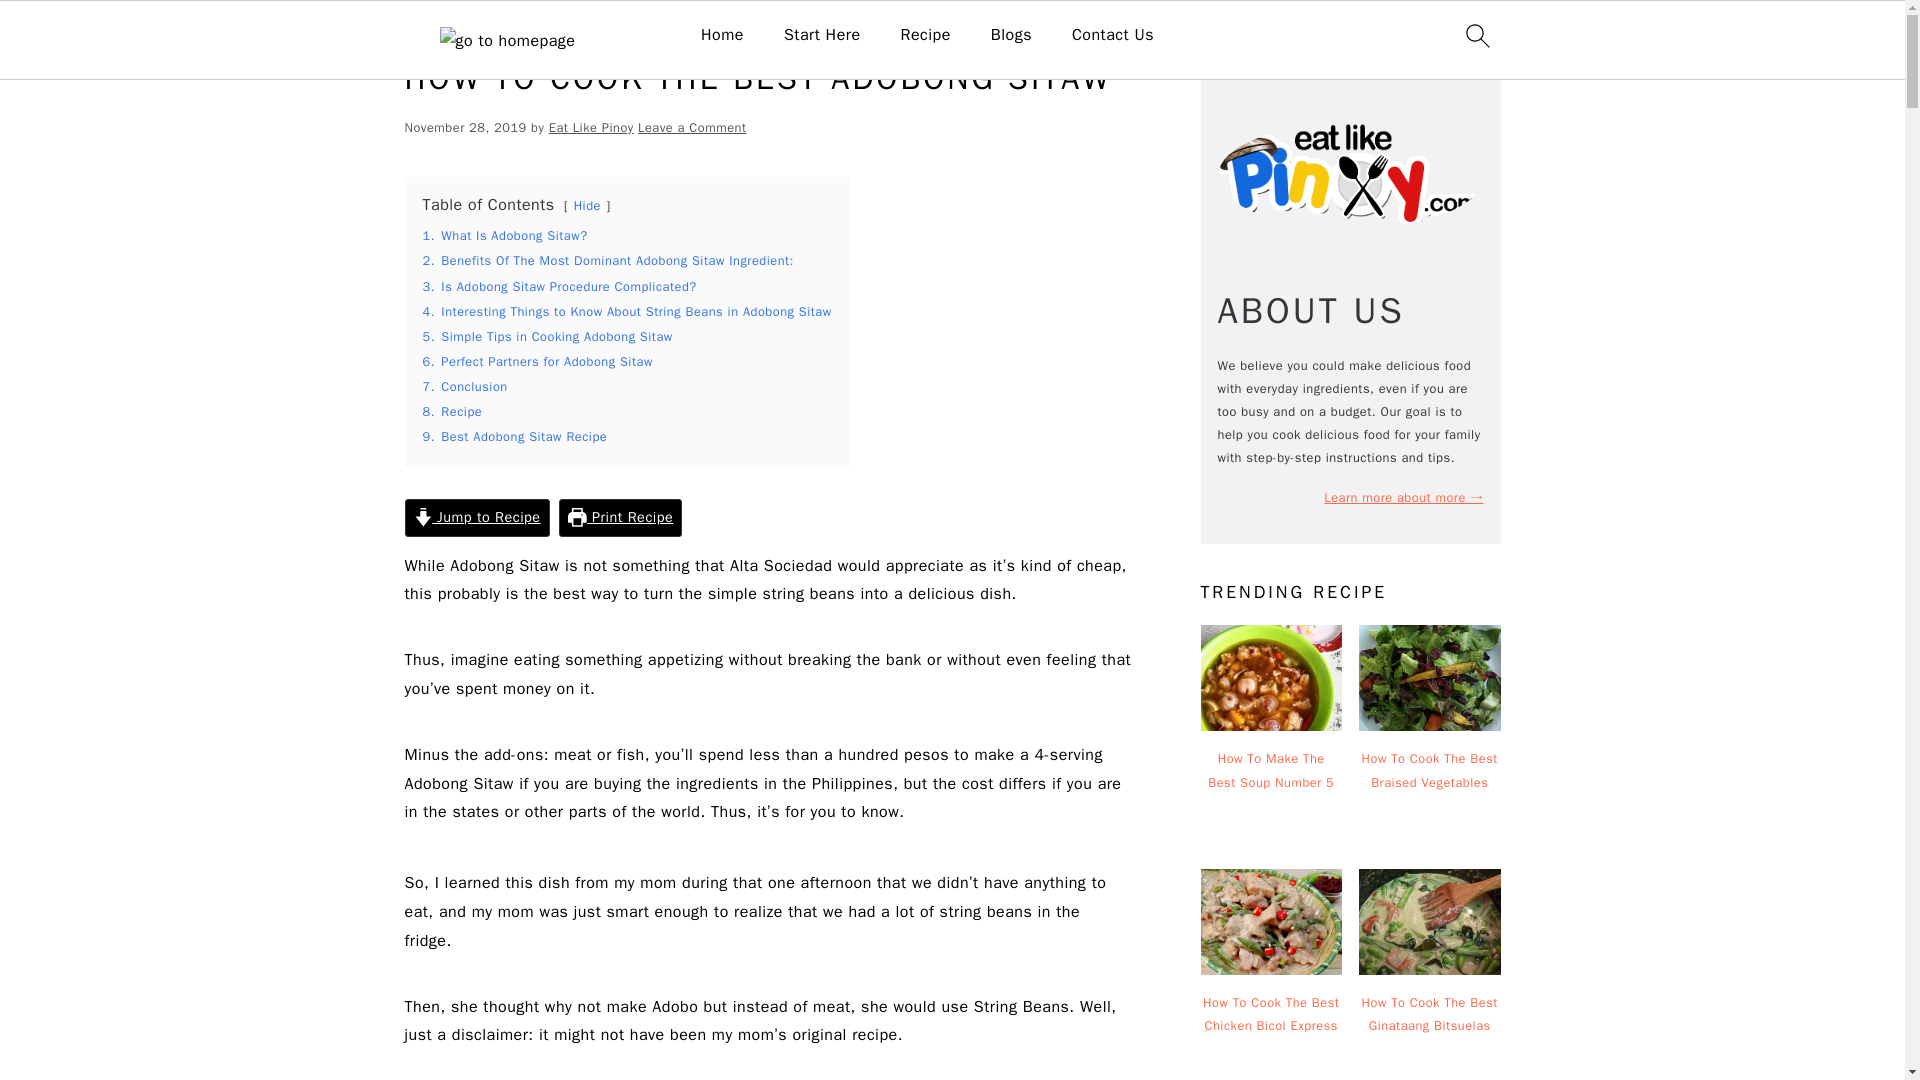 The width and height of the screenshot is (1920, 1080). Describe the element at coordinates (1011, 35) in the screenshot. I see `Blogs` at that location.